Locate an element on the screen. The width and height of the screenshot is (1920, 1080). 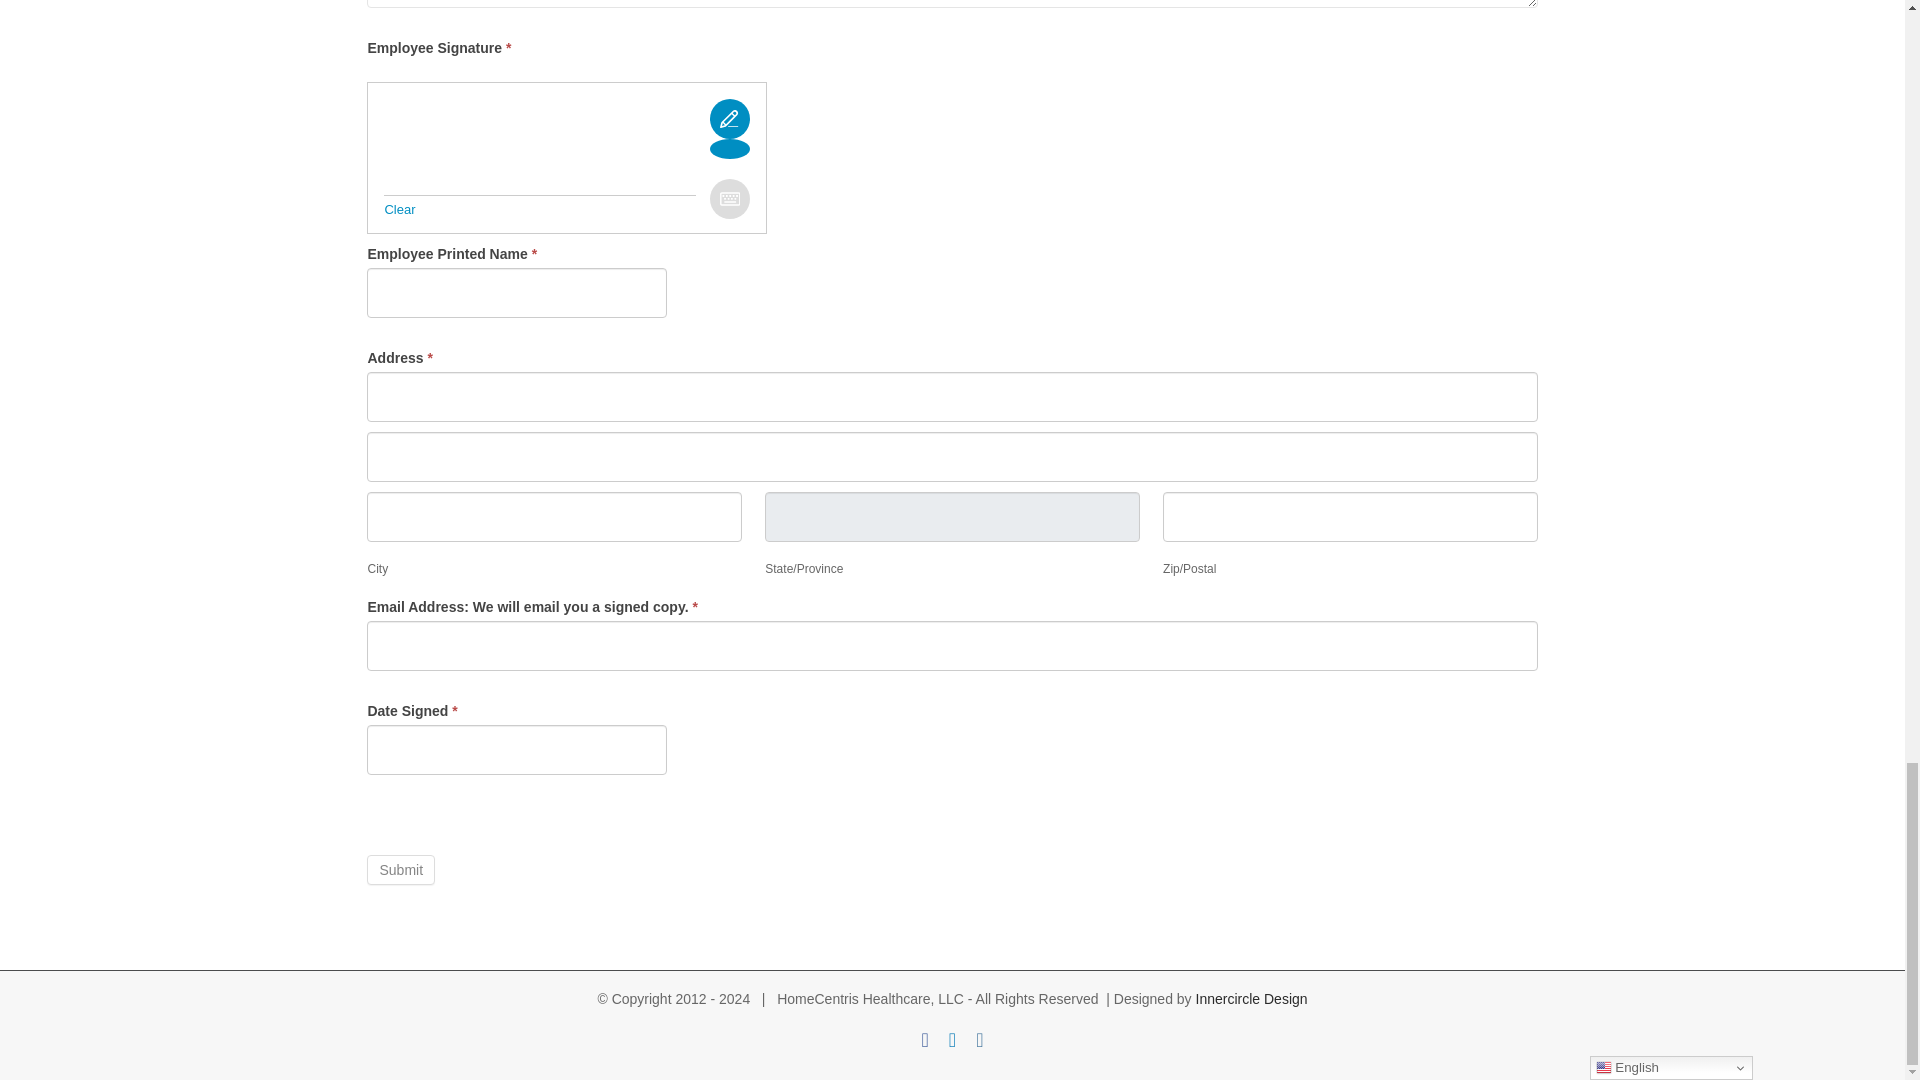
Clear is located at coordinates (399, 209).